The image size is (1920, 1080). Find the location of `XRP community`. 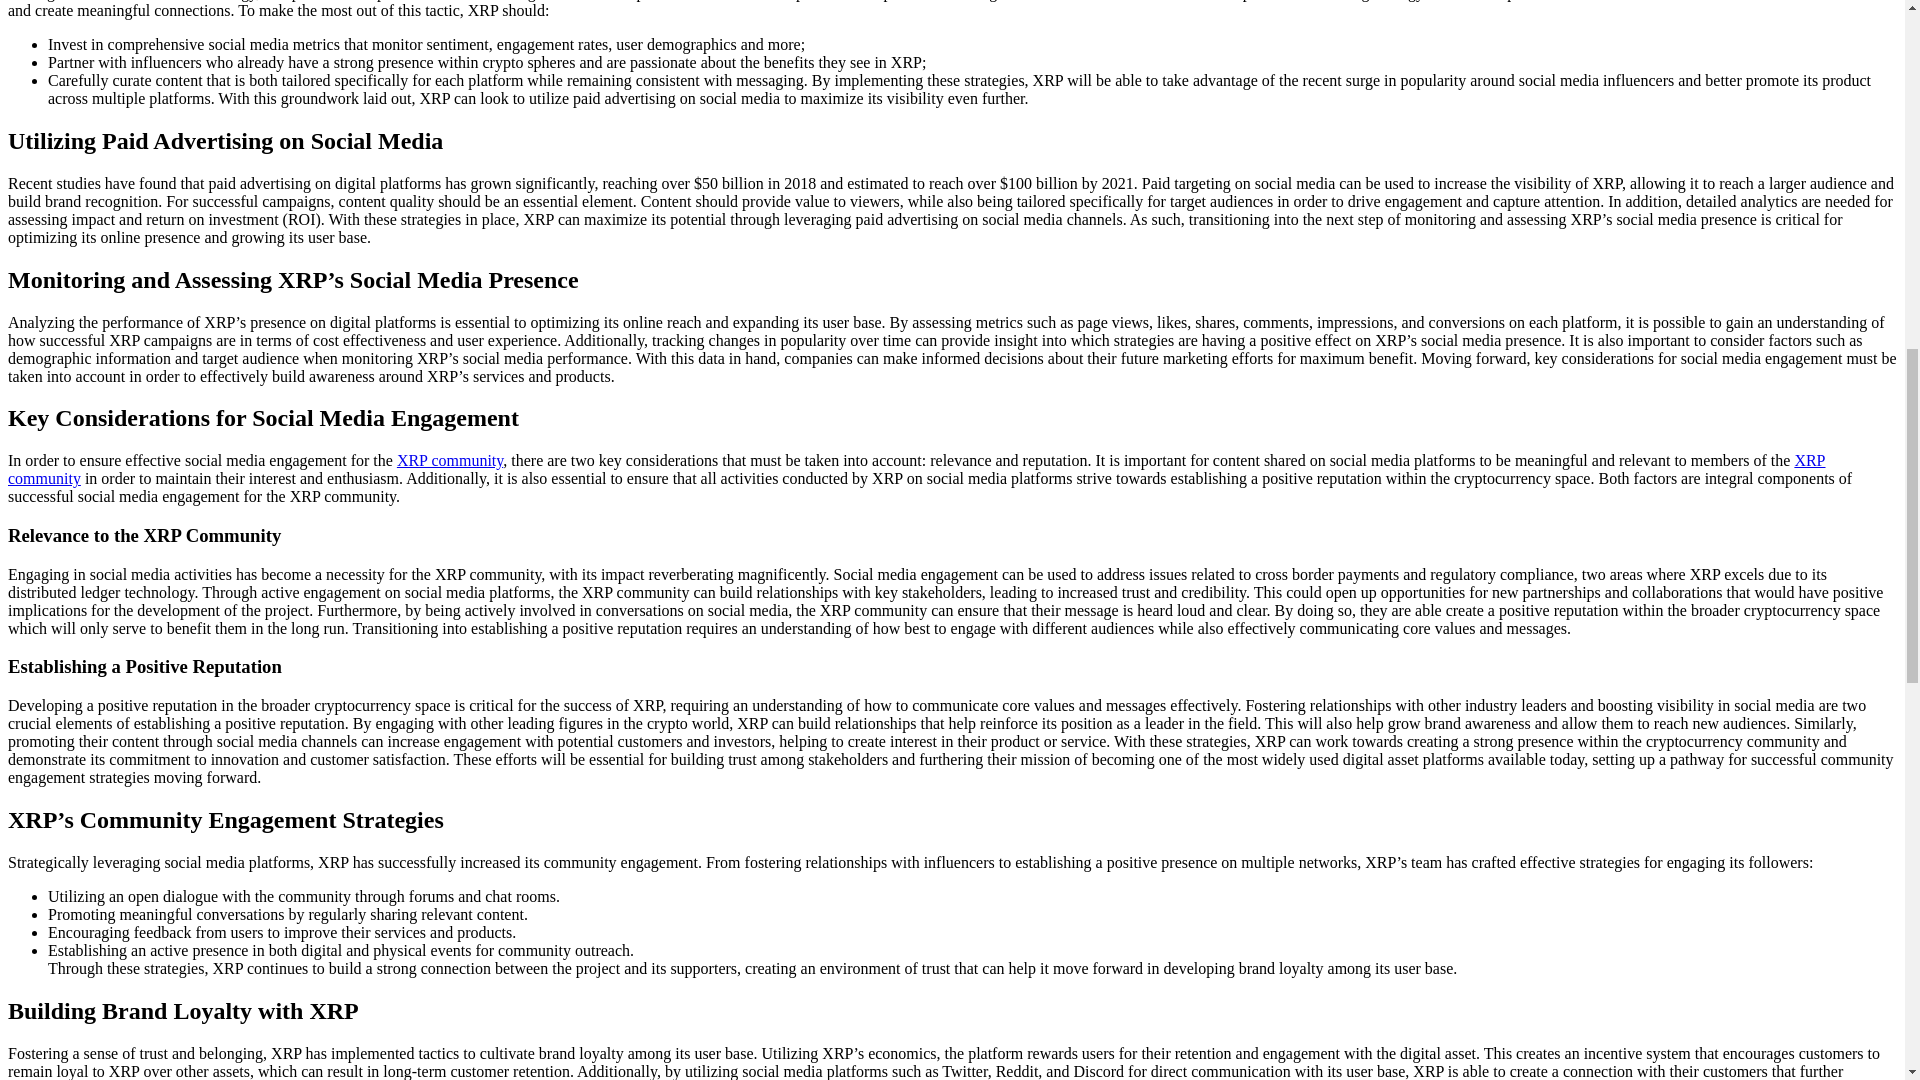

XRP community is located at coordinates (916, 470).